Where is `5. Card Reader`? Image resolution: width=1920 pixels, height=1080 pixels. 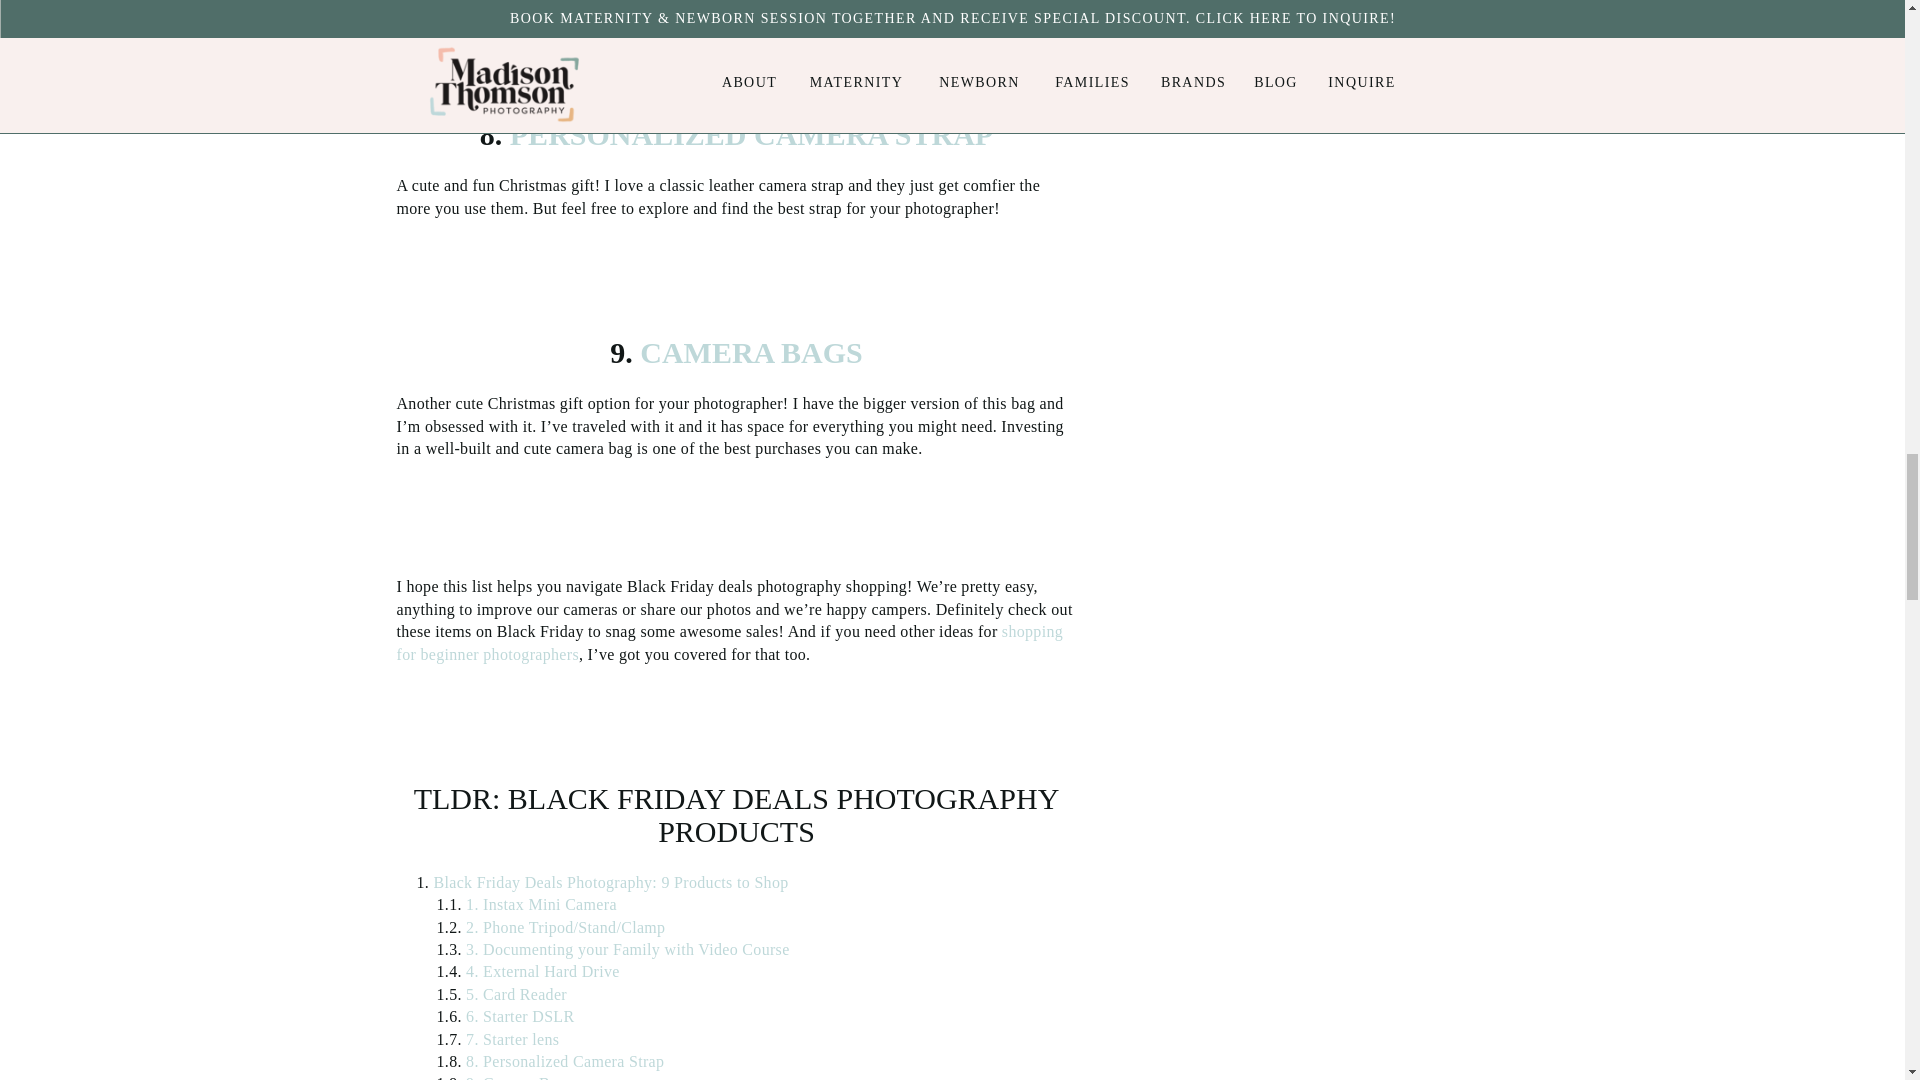
5. Card Reader is located at coordinates (516, 994).